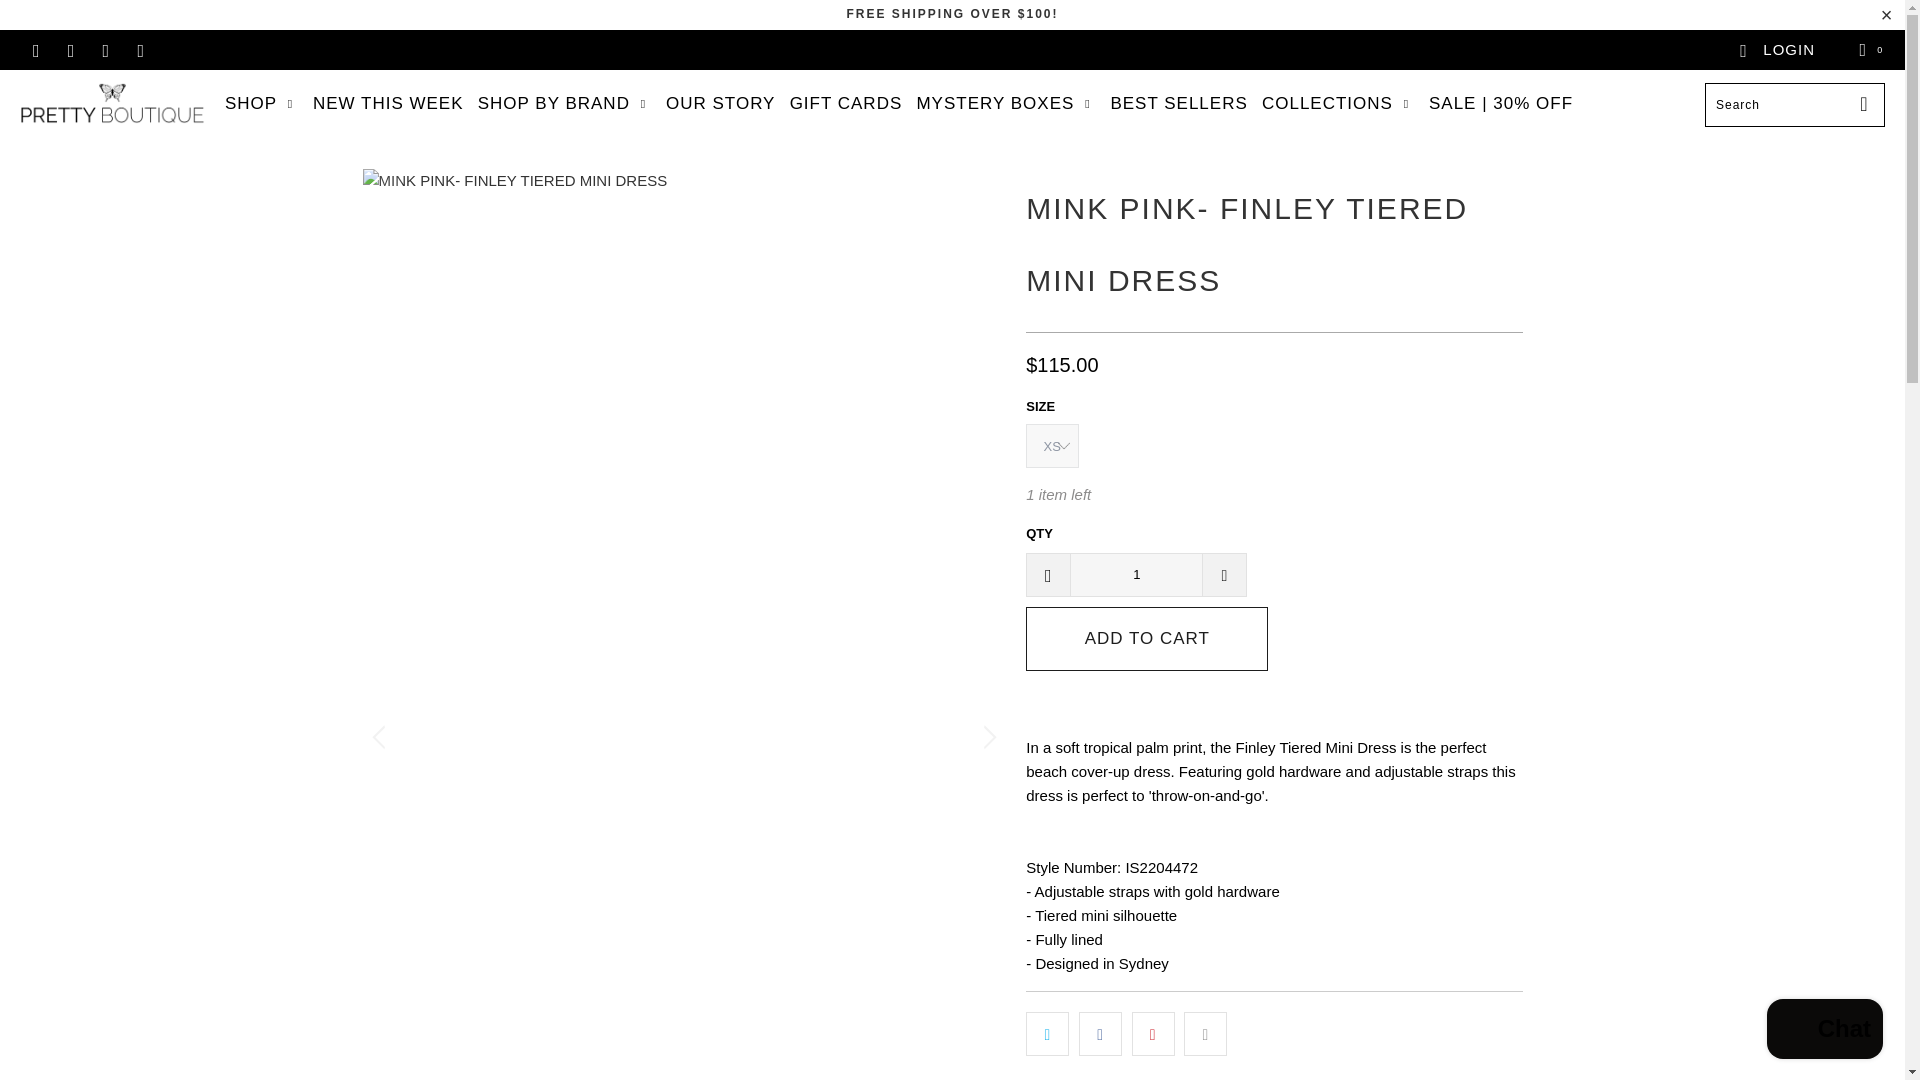 This screenshot has width=1920, height=1080. Describe the element at coordinates (1154, 1034) in the screenshot. I see `Share this on Pinterest` at that location.